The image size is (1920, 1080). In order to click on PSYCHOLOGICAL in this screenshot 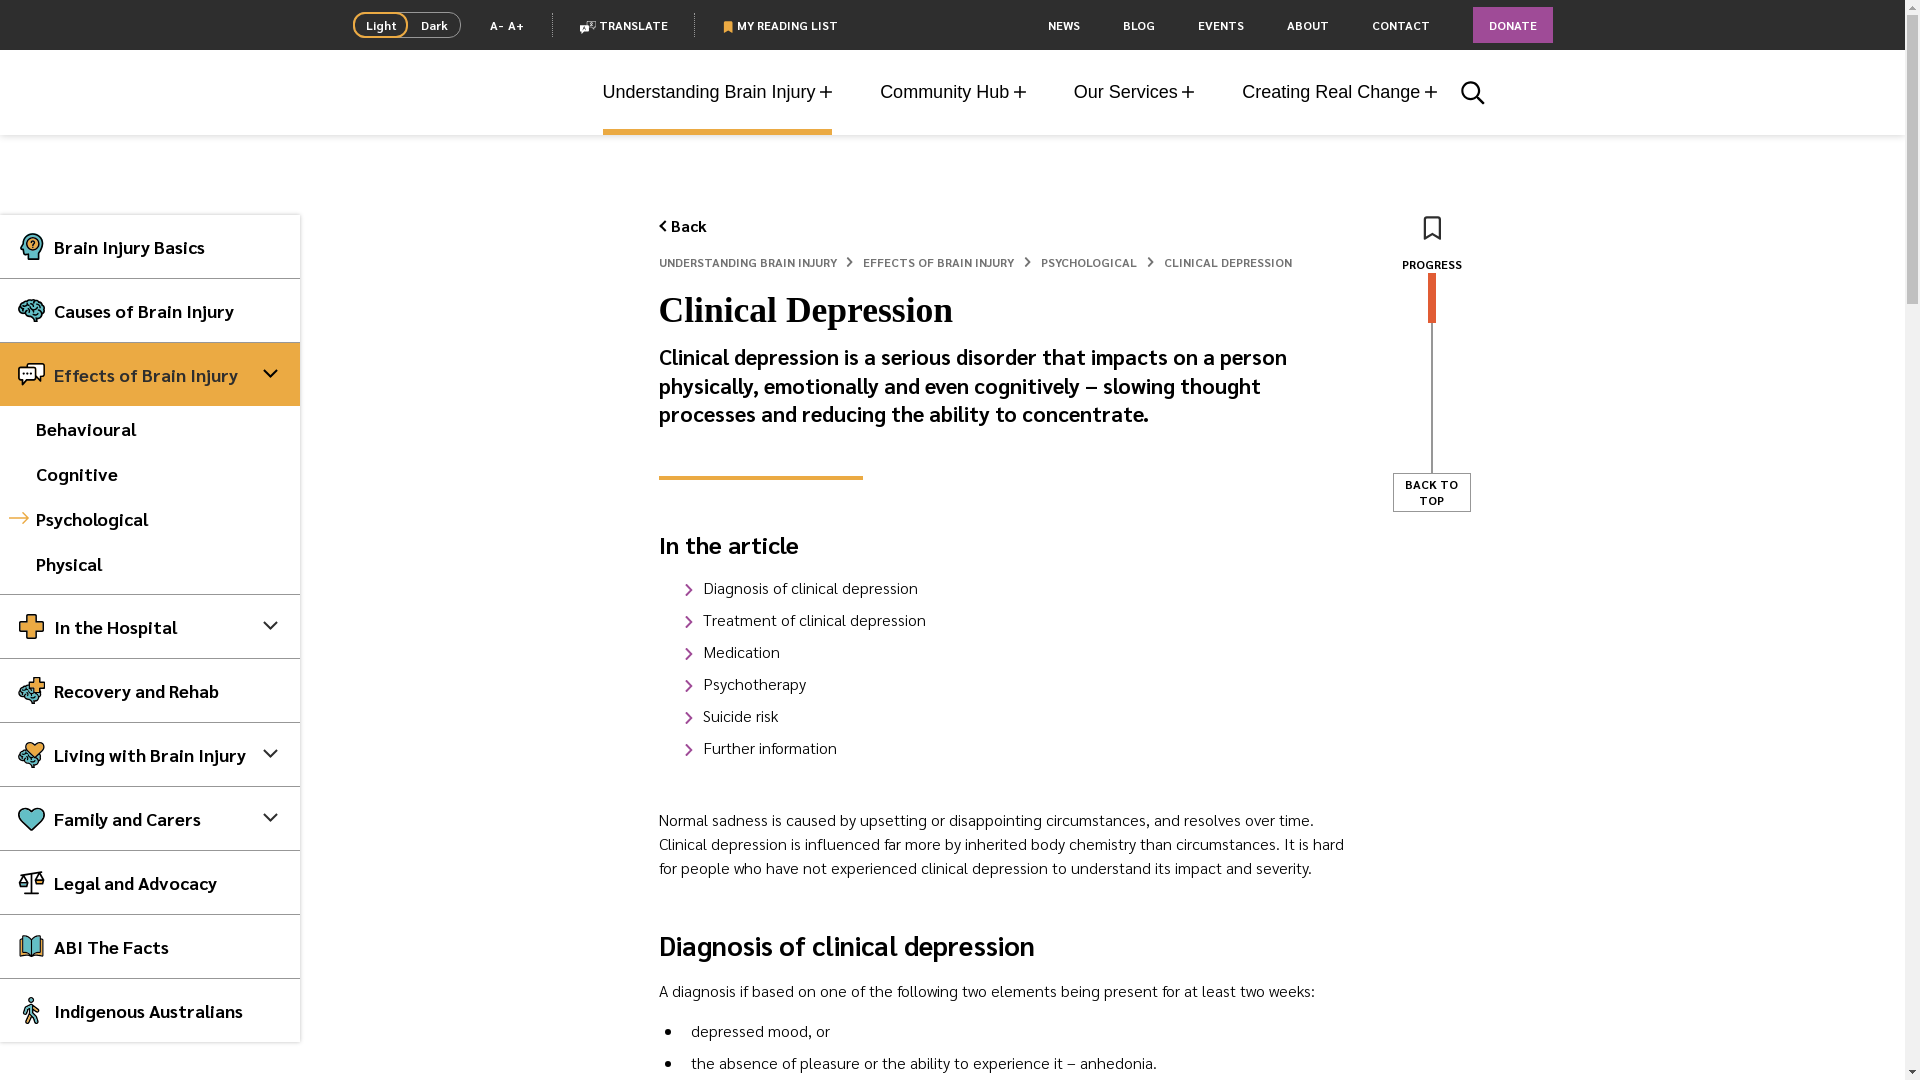, I will do `click(1089, 262)`.